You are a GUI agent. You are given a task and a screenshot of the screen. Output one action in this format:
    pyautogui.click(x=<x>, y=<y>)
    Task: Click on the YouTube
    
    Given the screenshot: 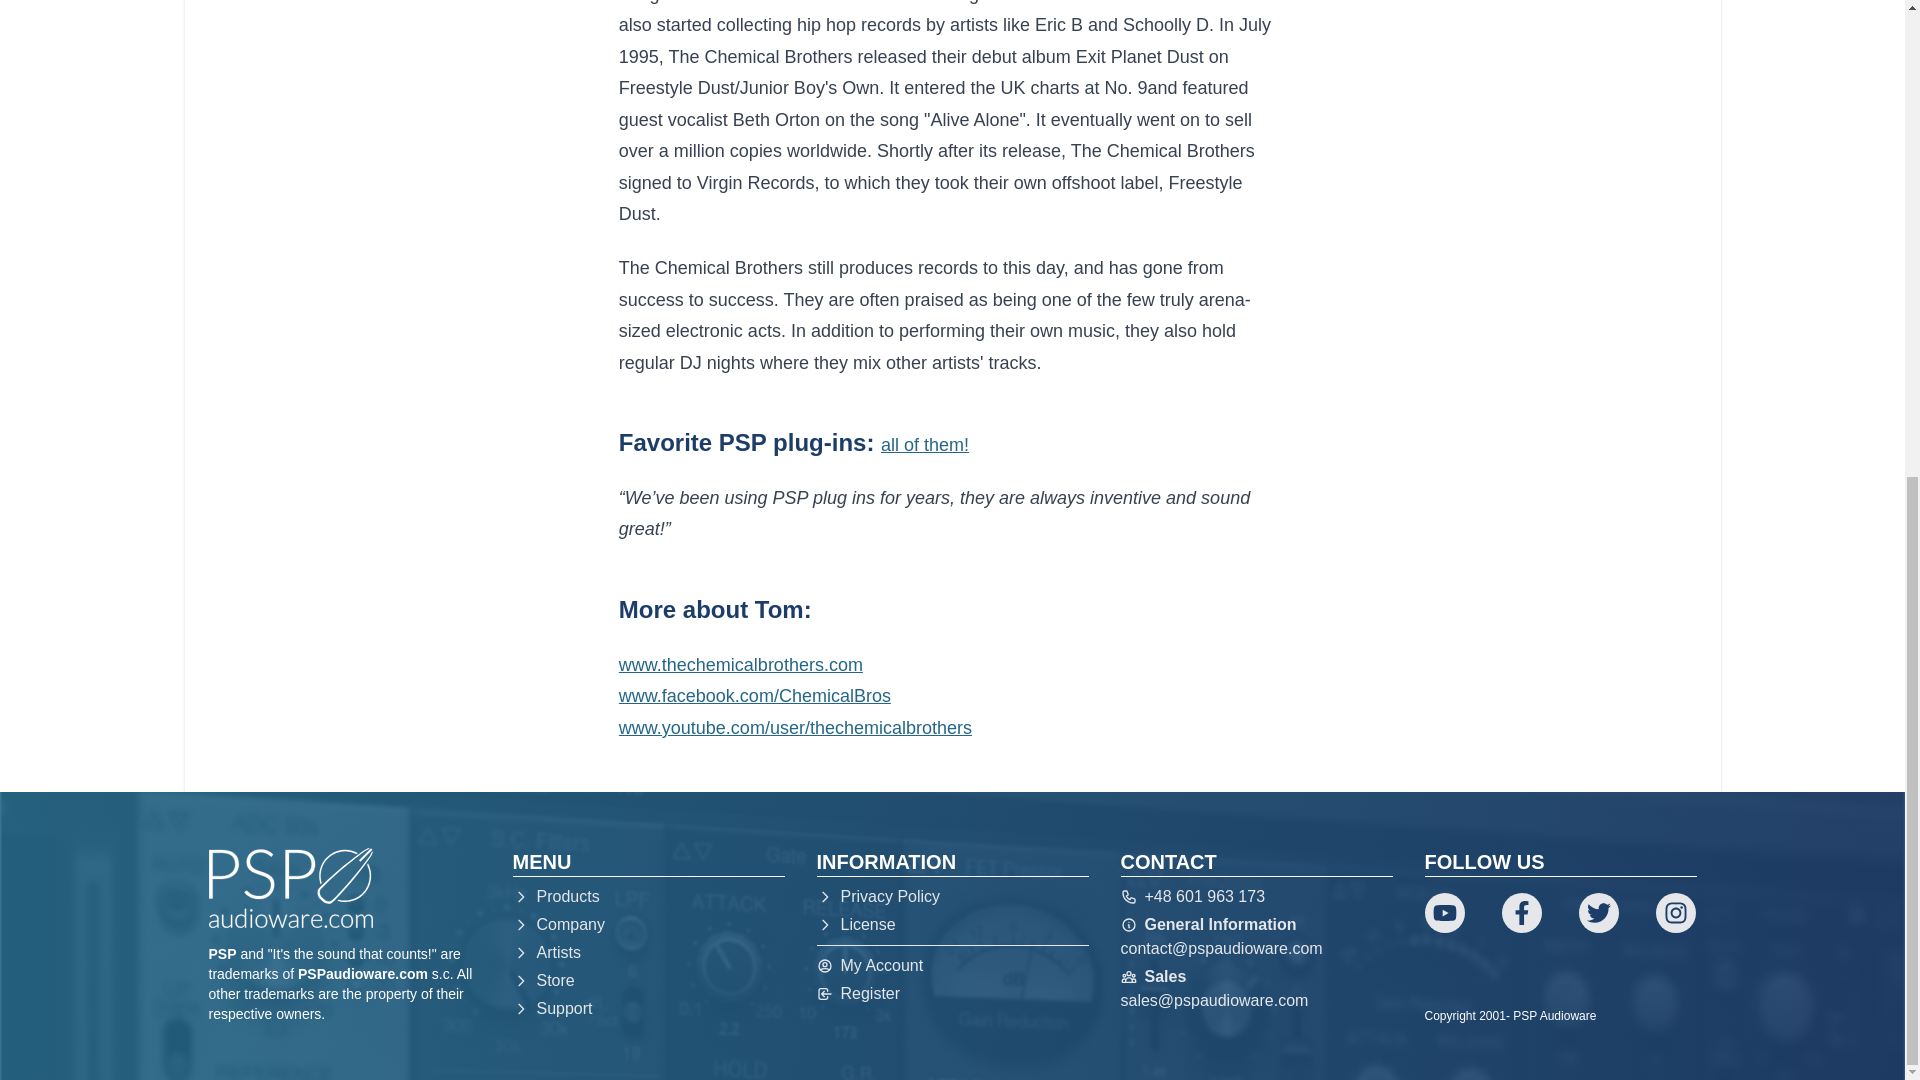 What is the action you would take?
    pyautogui.click(x=1444, y=913)
    